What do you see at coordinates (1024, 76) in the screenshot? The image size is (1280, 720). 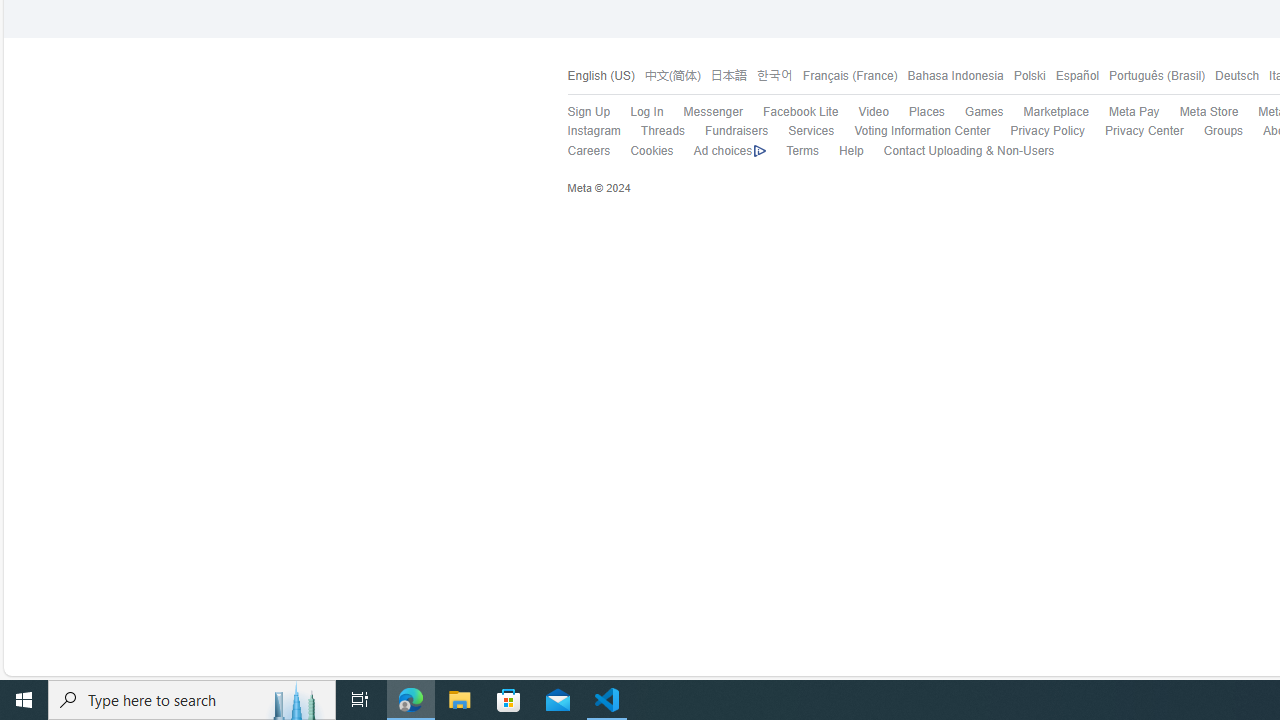 I see `Polski` at bounding box center [1024, 76].